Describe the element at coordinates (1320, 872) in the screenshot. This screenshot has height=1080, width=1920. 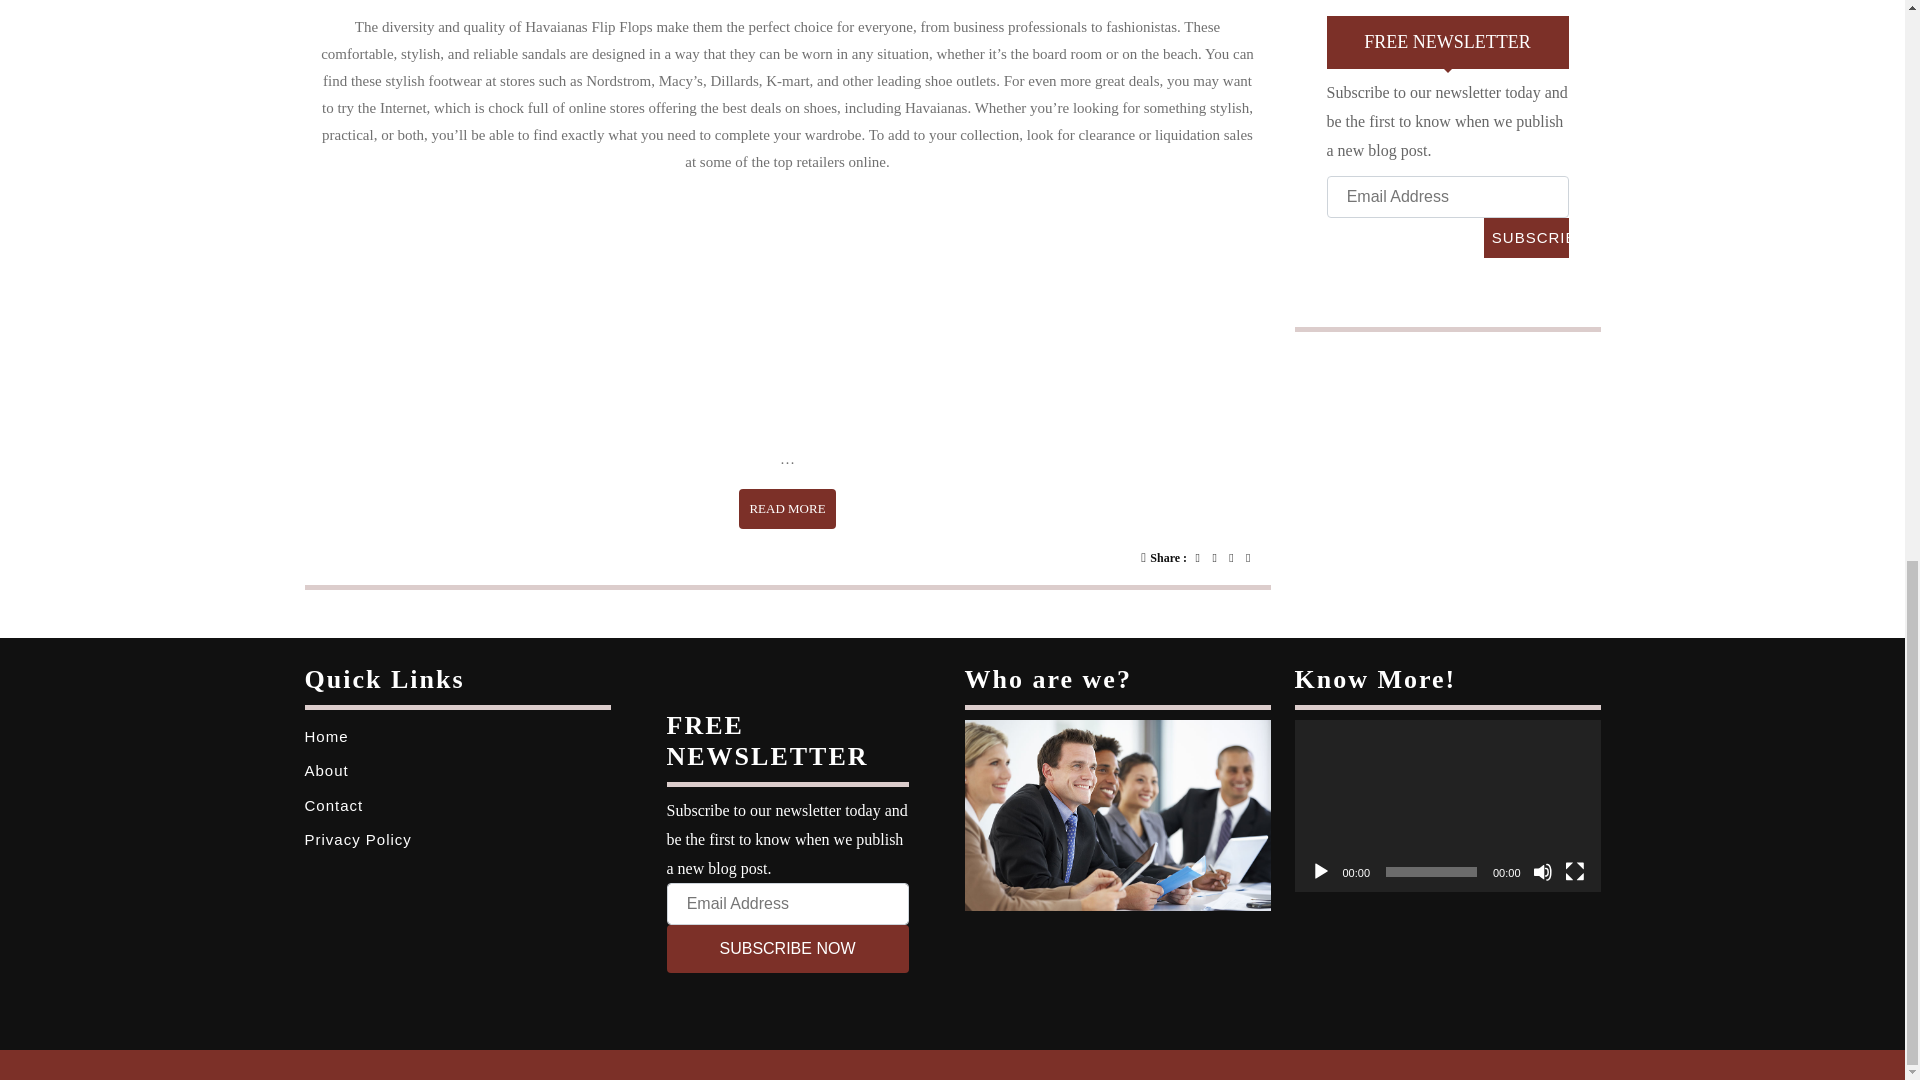
I see `Play` at that location.